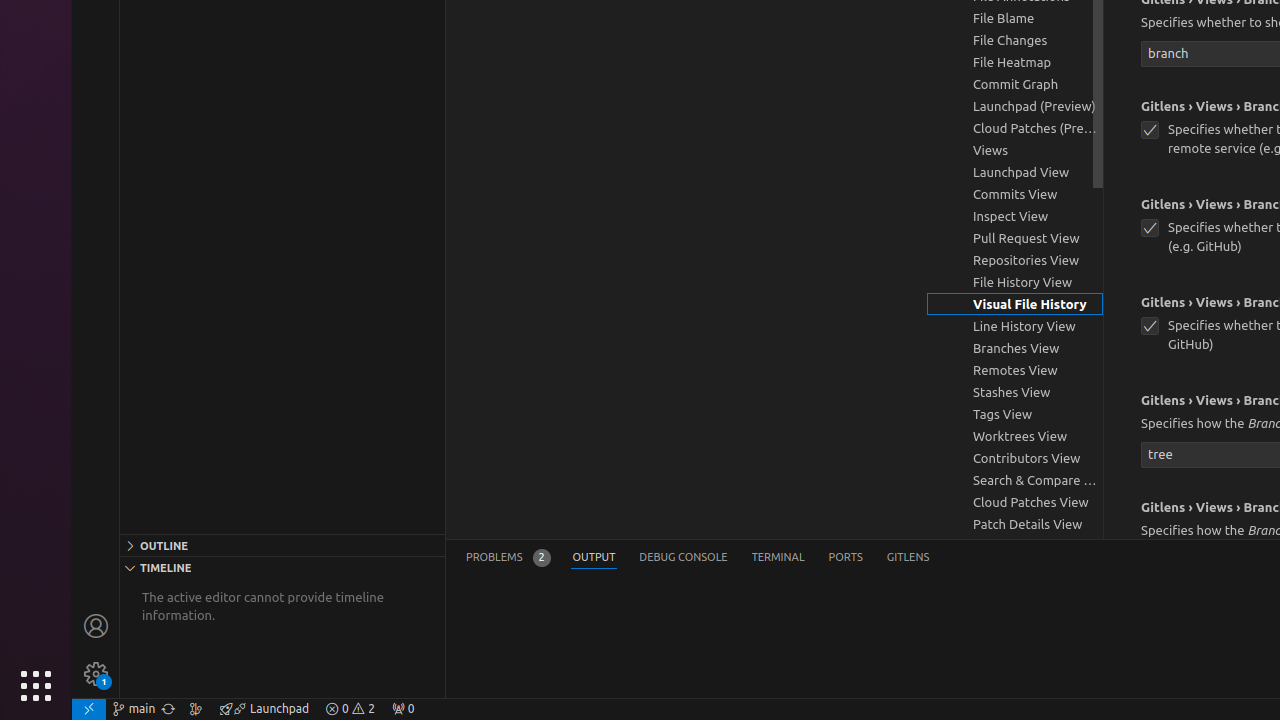 The image size is (1280, 720). What do you see at coordinates (1015, 238) in the screenshot?
I see `Pull Request View, group` at bounding box center [1015, 238].